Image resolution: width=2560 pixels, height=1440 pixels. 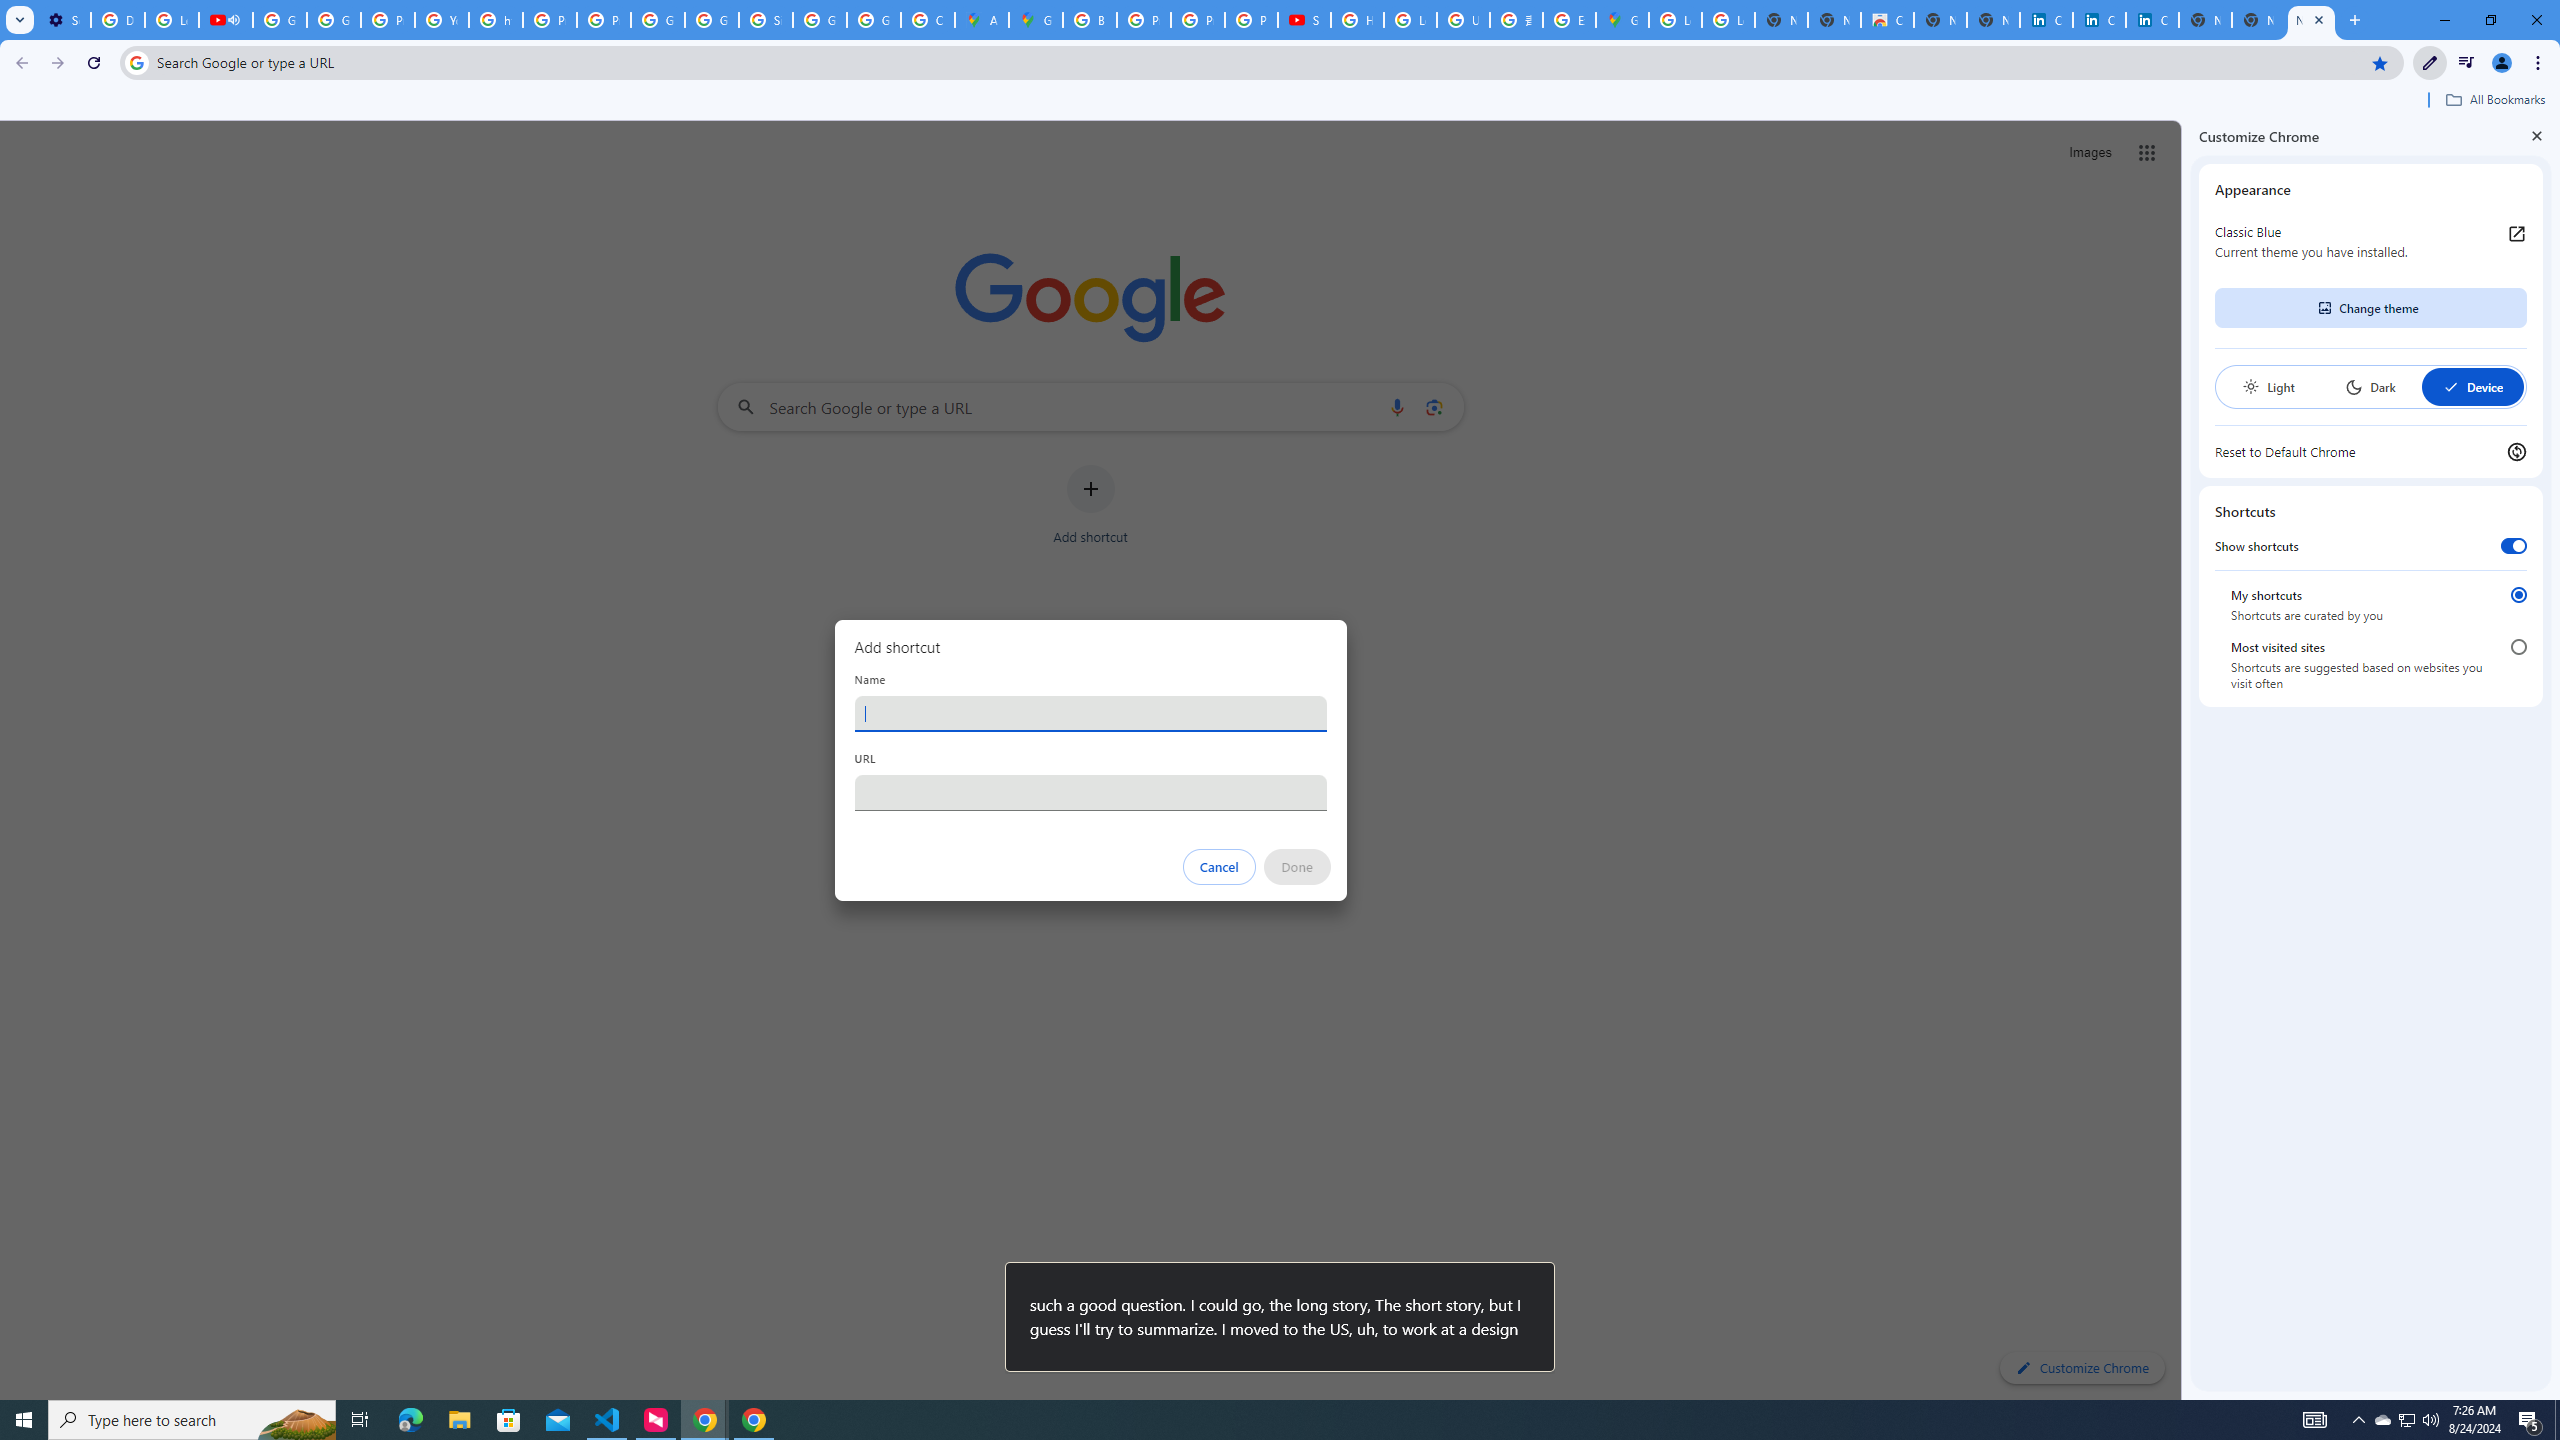 I want to click on Name, so click(x=1090, y=713).